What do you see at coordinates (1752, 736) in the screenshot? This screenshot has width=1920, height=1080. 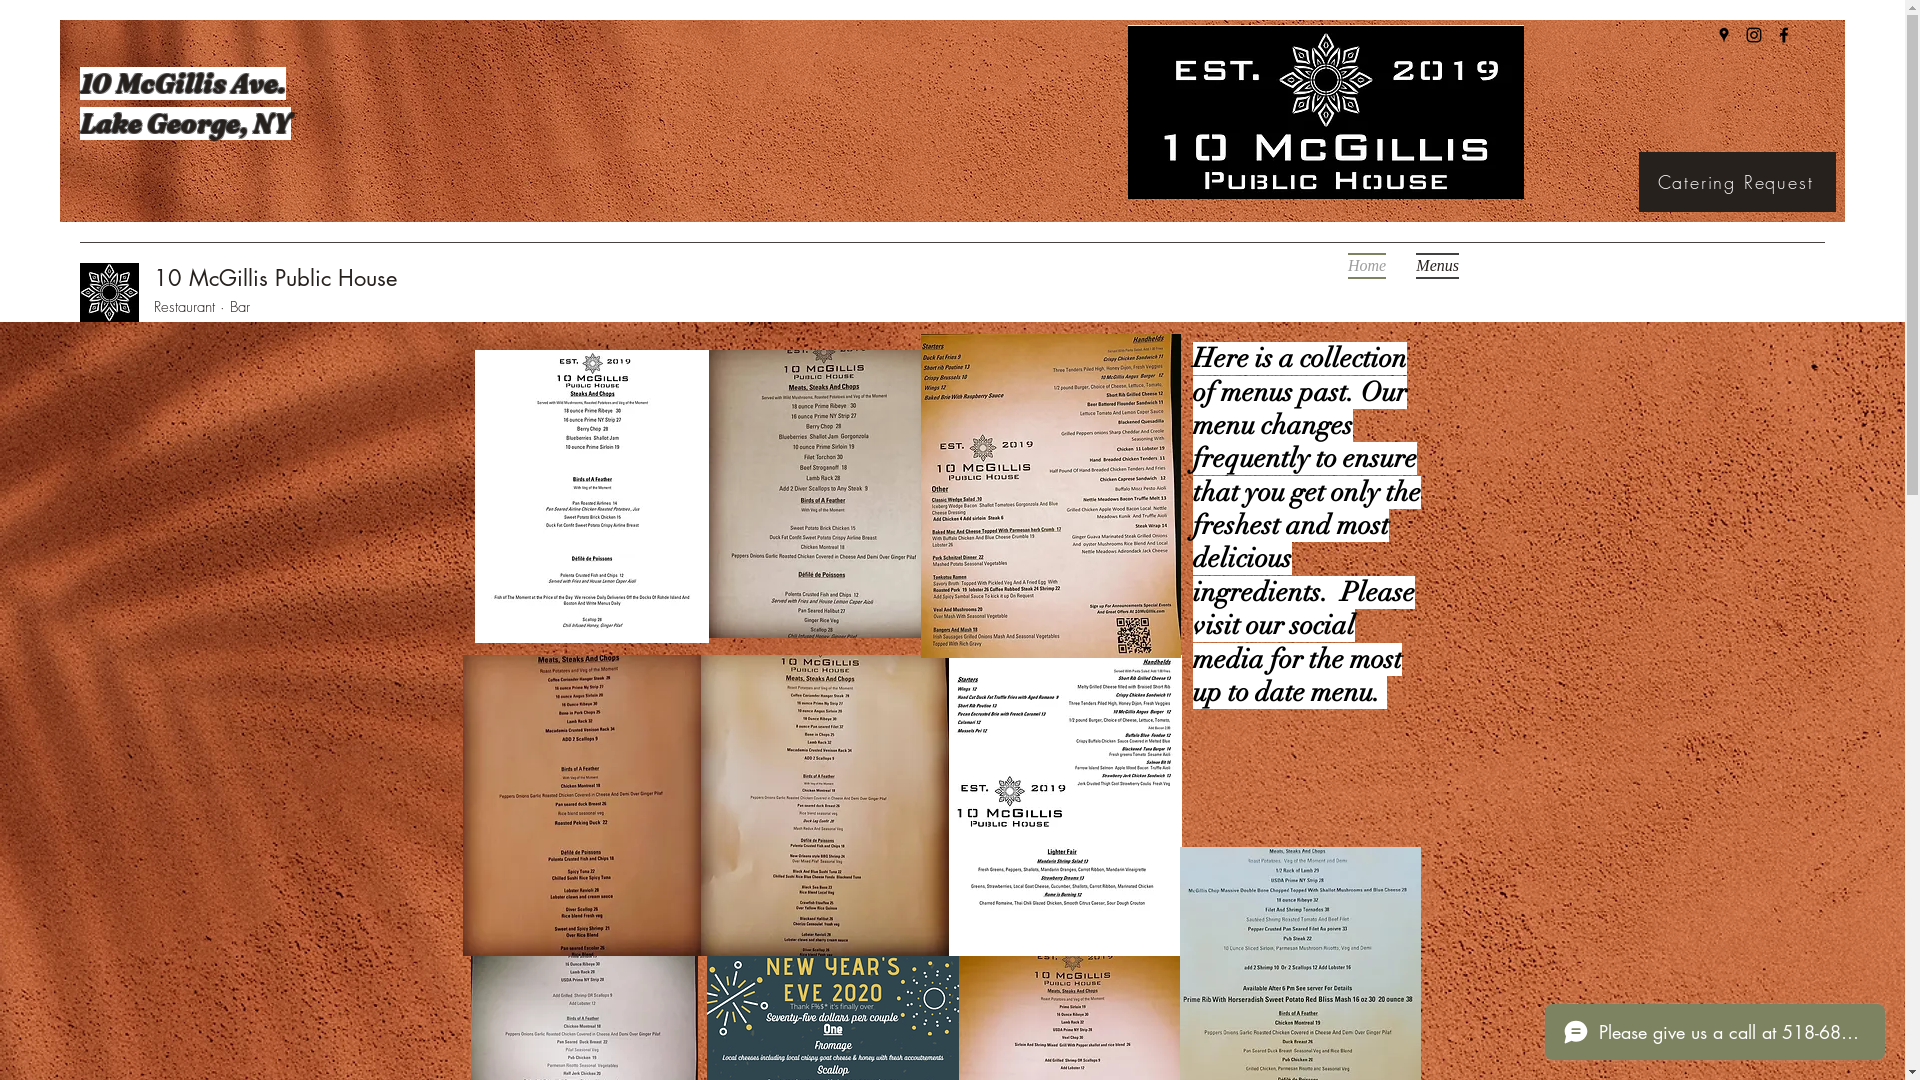 I see `Menus` at bounding box center [1752, 736].